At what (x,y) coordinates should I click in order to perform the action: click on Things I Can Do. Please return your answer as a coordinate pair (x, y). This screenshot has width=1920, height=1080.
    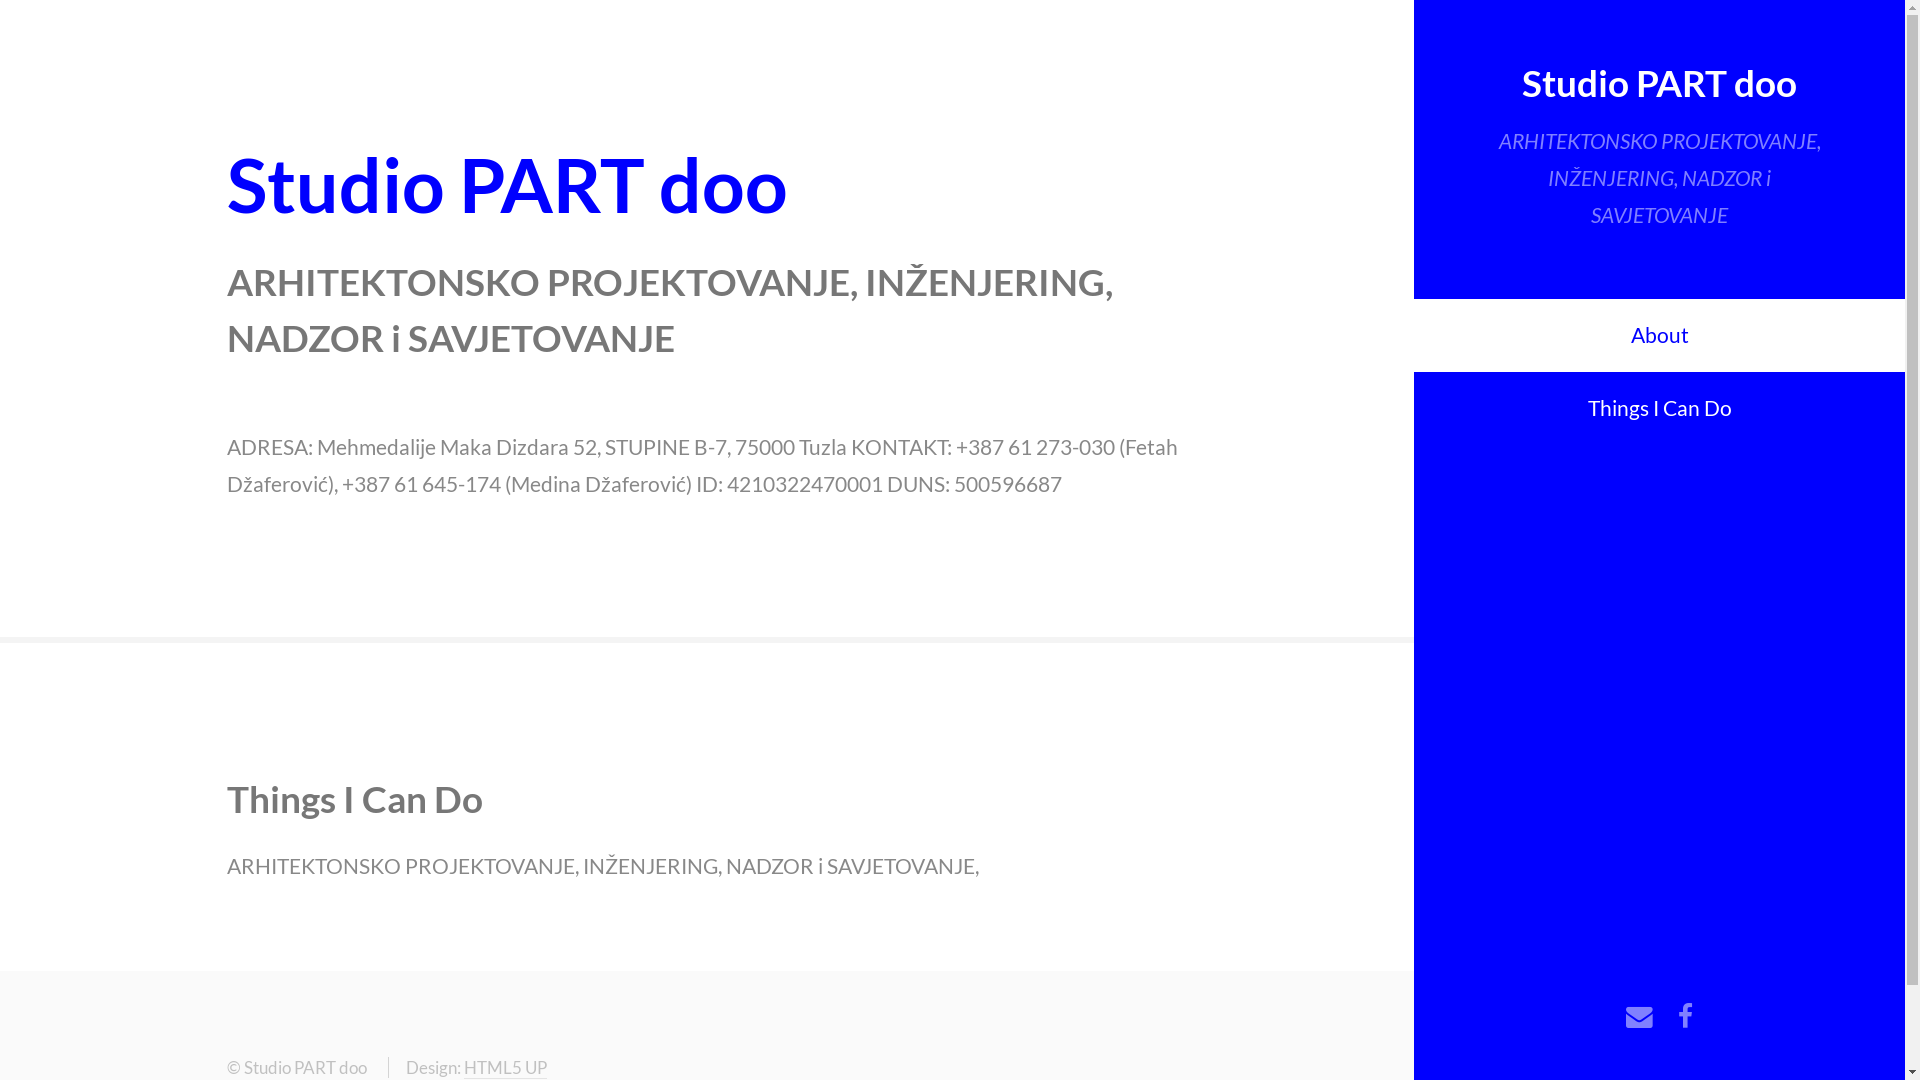
    Looking at the image, I should click on (1660, 409).